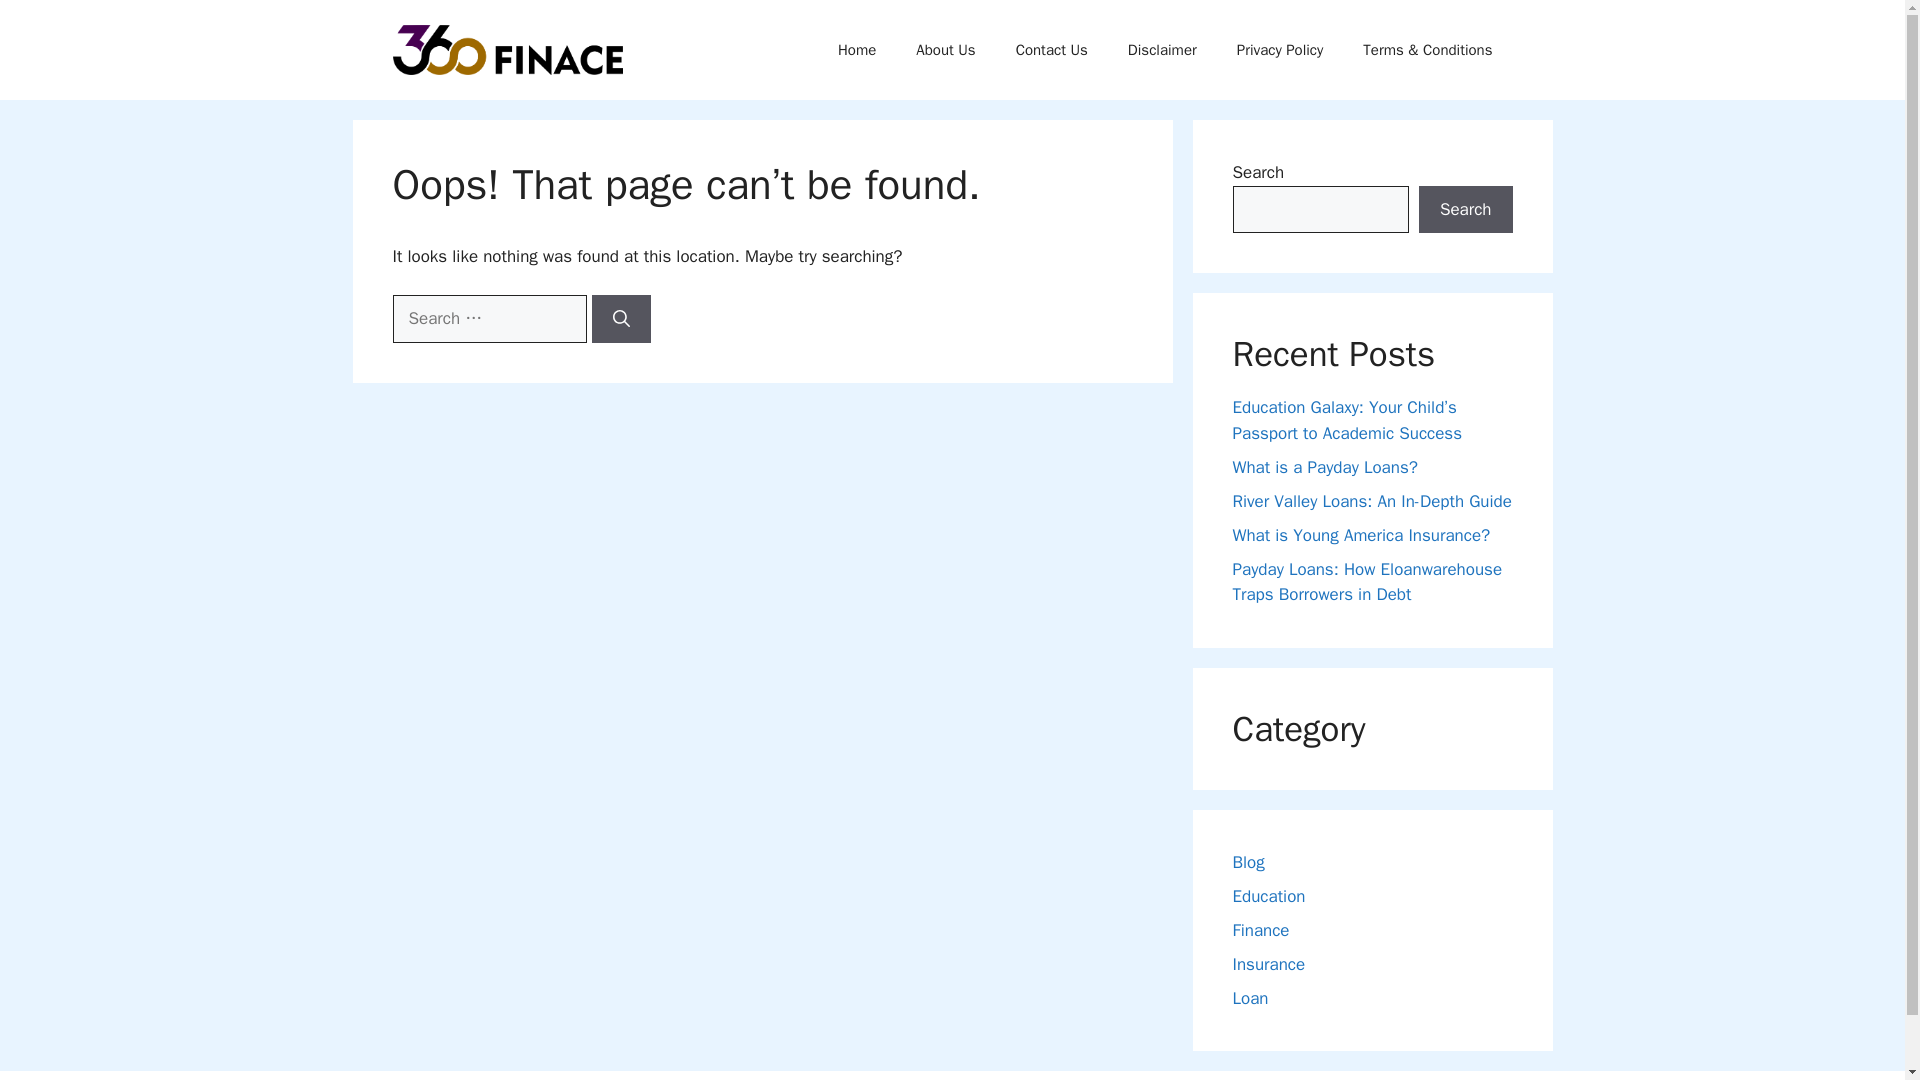 The width and height of the screenshot is (1920, 1080). What do you see at coordinates (1360, 534) in the screenshot?
I see `What is Young America Insurance?` at bounding box center [1360, 534].